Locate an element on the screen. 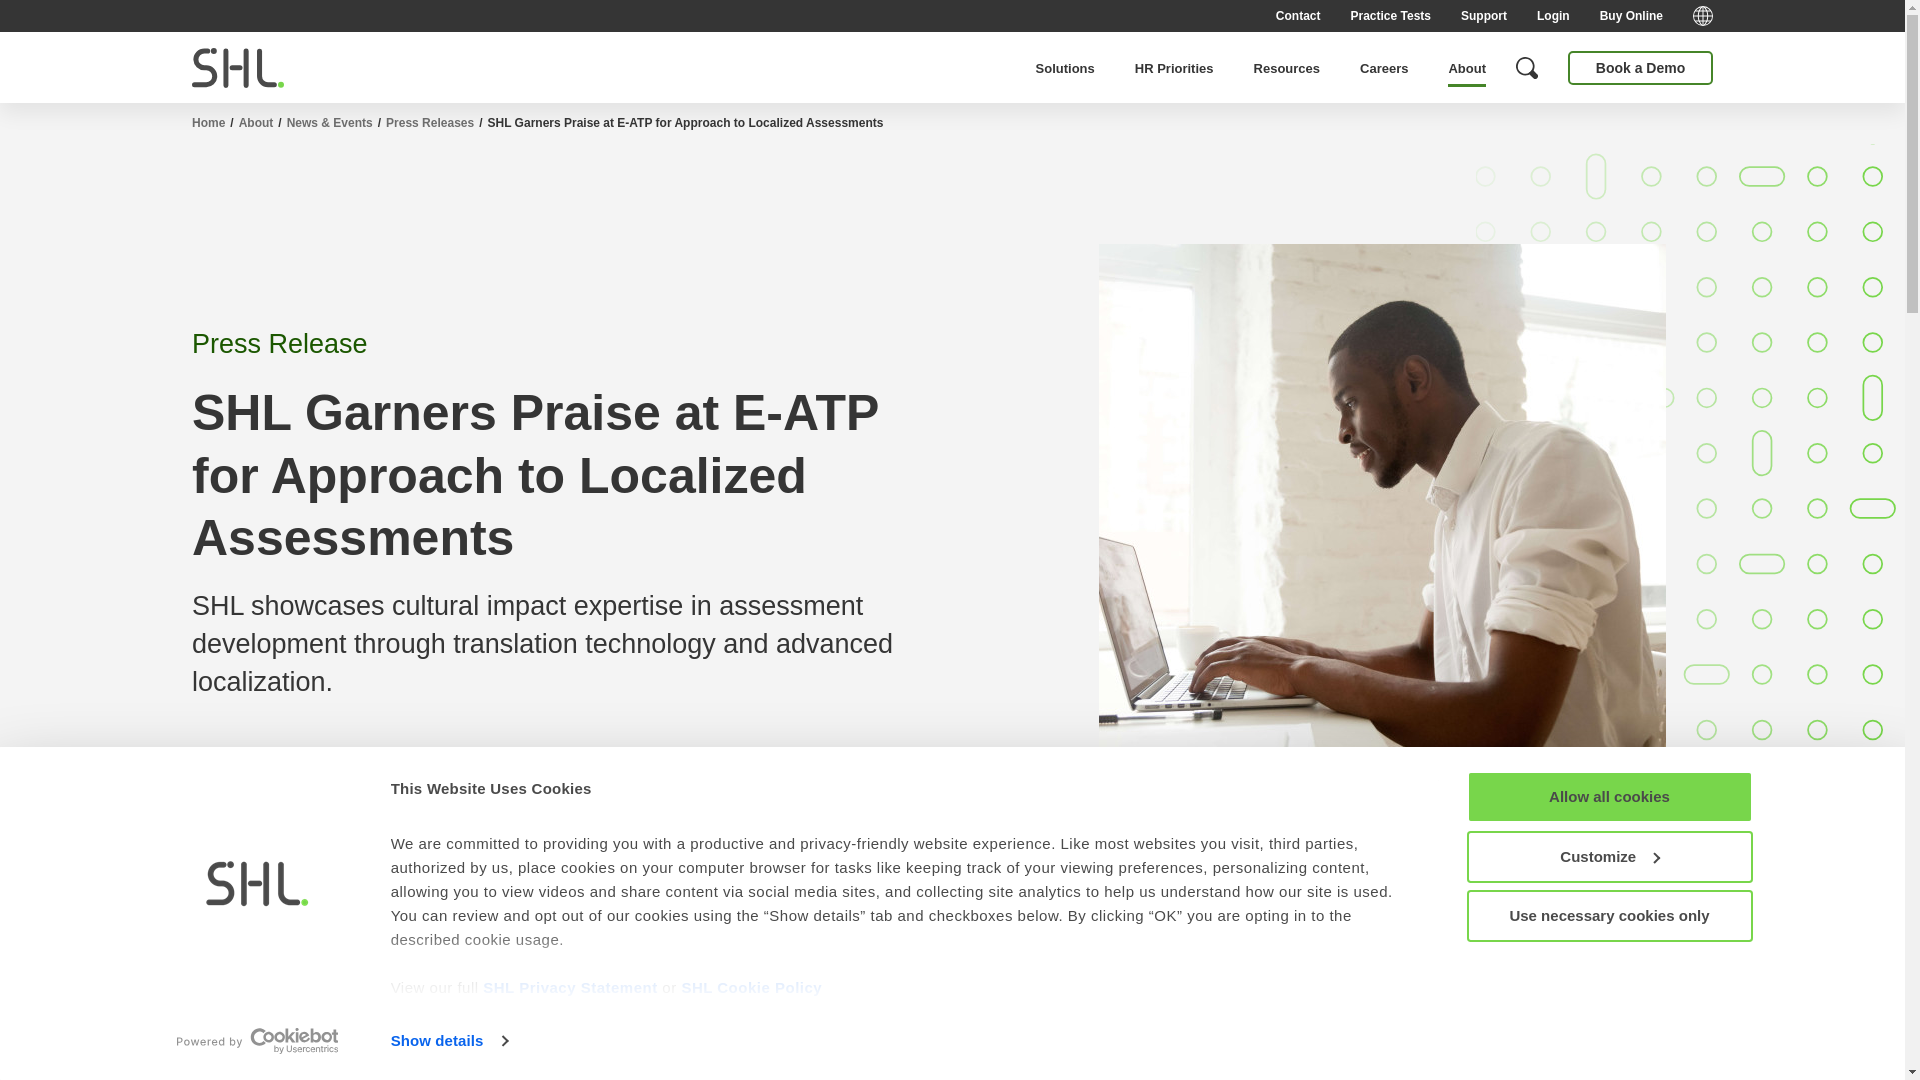 The height and width of the screenshot is (1080, 1920). SHL Privacy Statement is located at coordinates (570, 986).